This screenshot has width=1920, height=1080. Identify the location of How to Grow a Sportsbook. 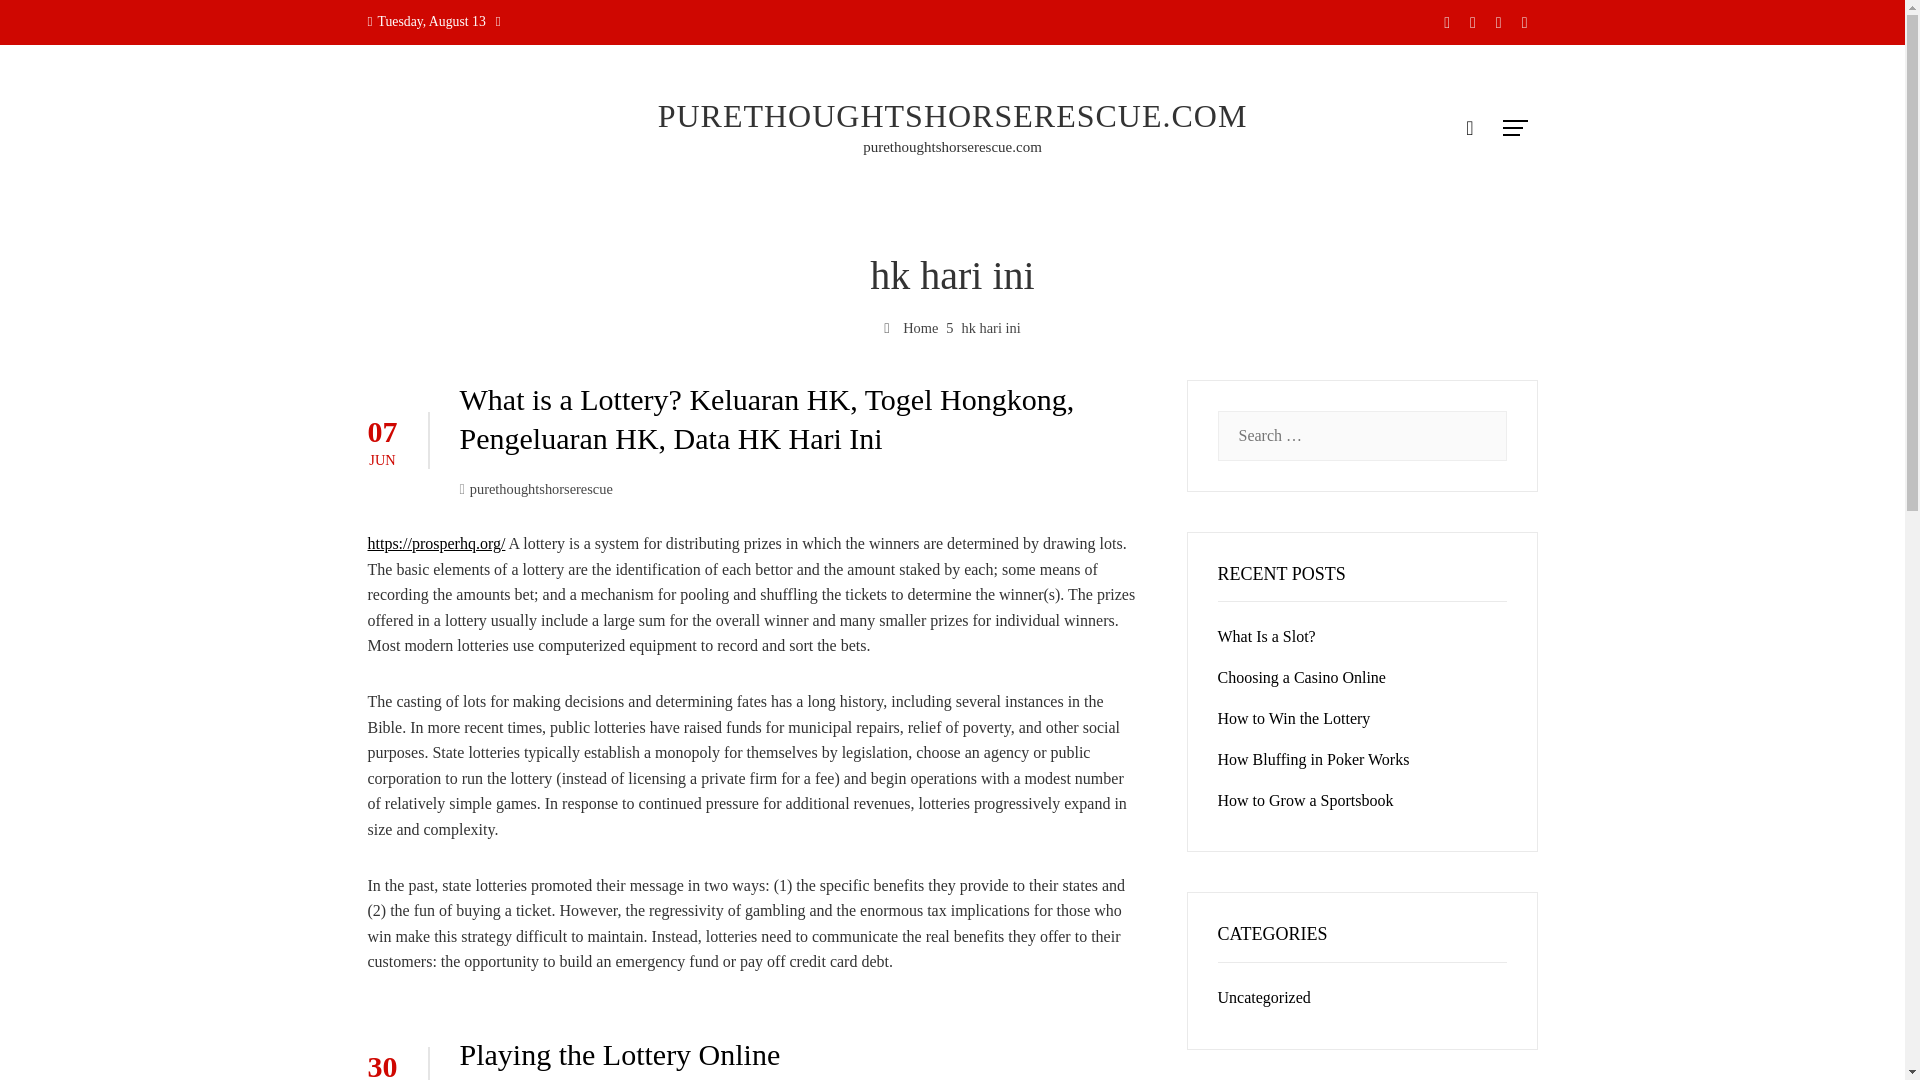
(1305, 800).